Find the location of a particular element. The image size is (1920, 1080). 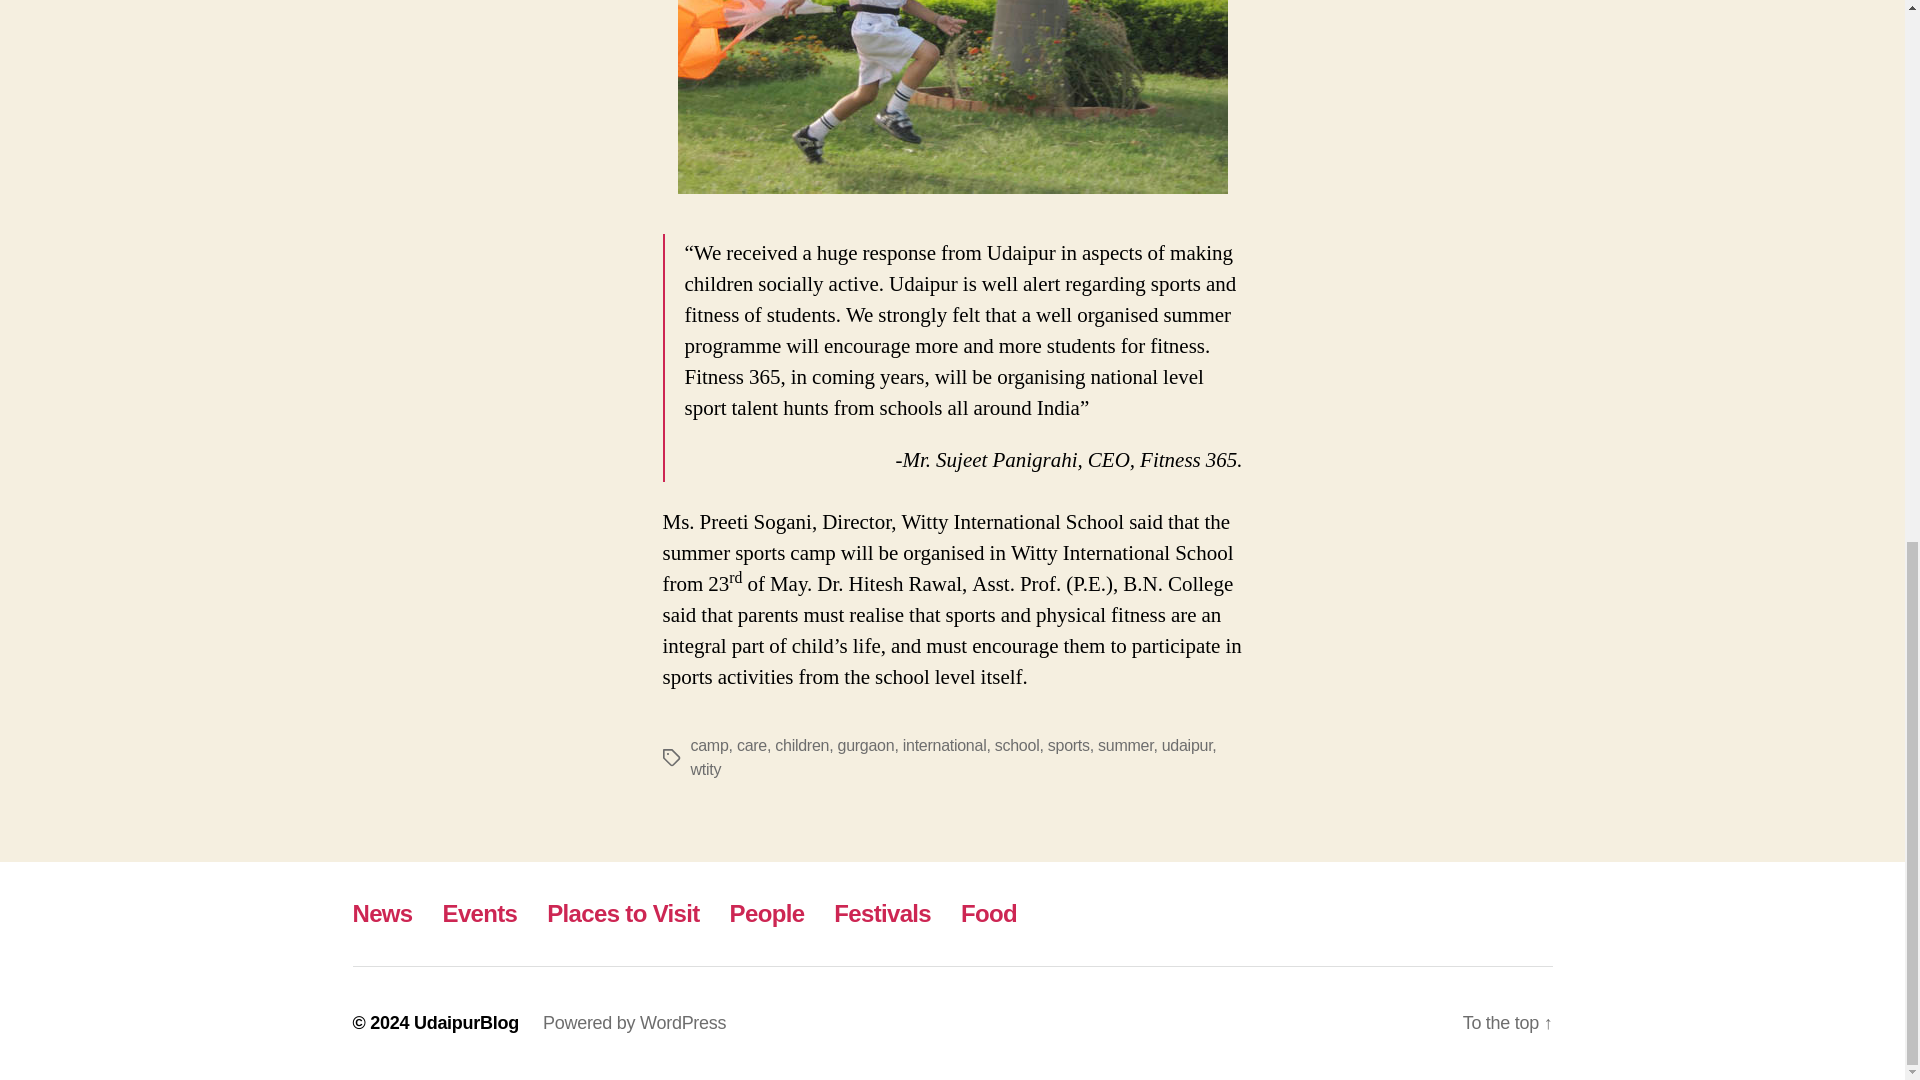

gurgaon is located at coordinates (866, 744).